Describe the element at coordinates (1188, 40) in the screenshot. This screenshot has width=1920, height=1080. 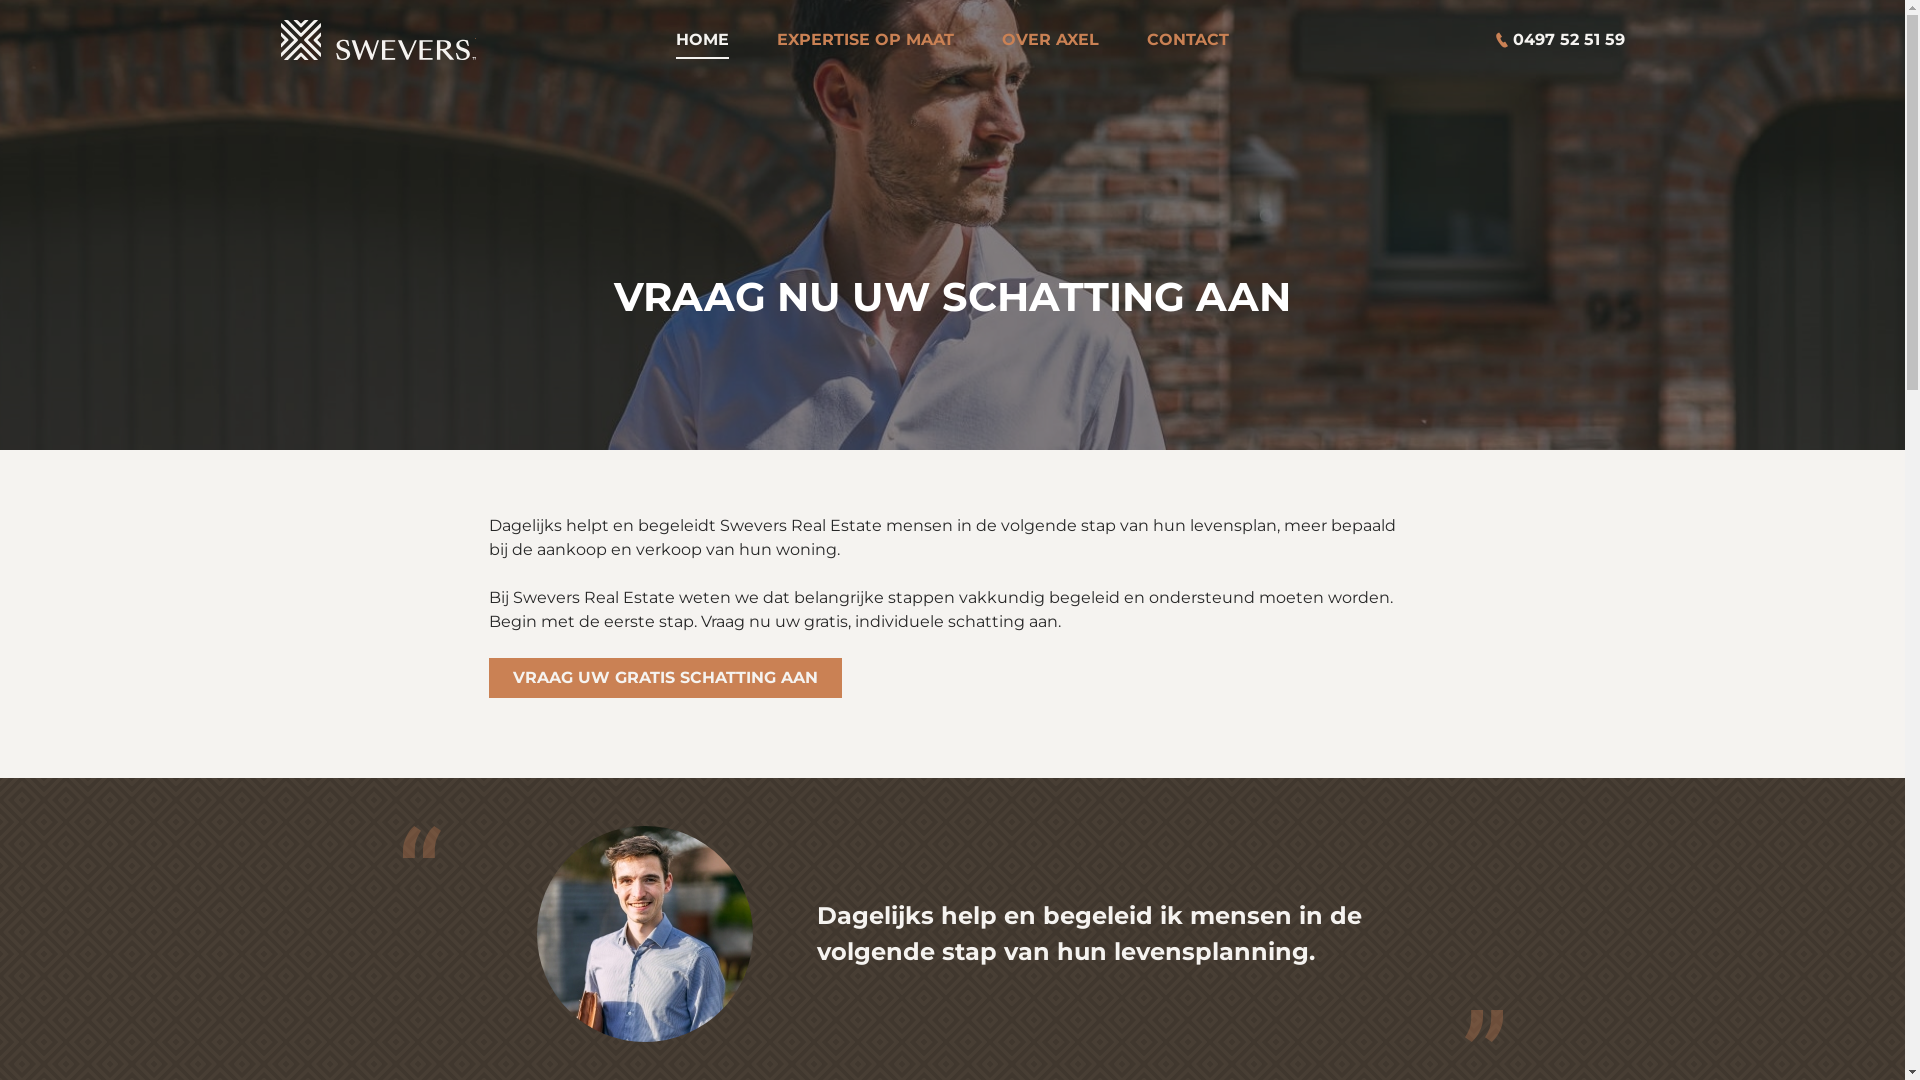
I see `CONTACT` at that location.